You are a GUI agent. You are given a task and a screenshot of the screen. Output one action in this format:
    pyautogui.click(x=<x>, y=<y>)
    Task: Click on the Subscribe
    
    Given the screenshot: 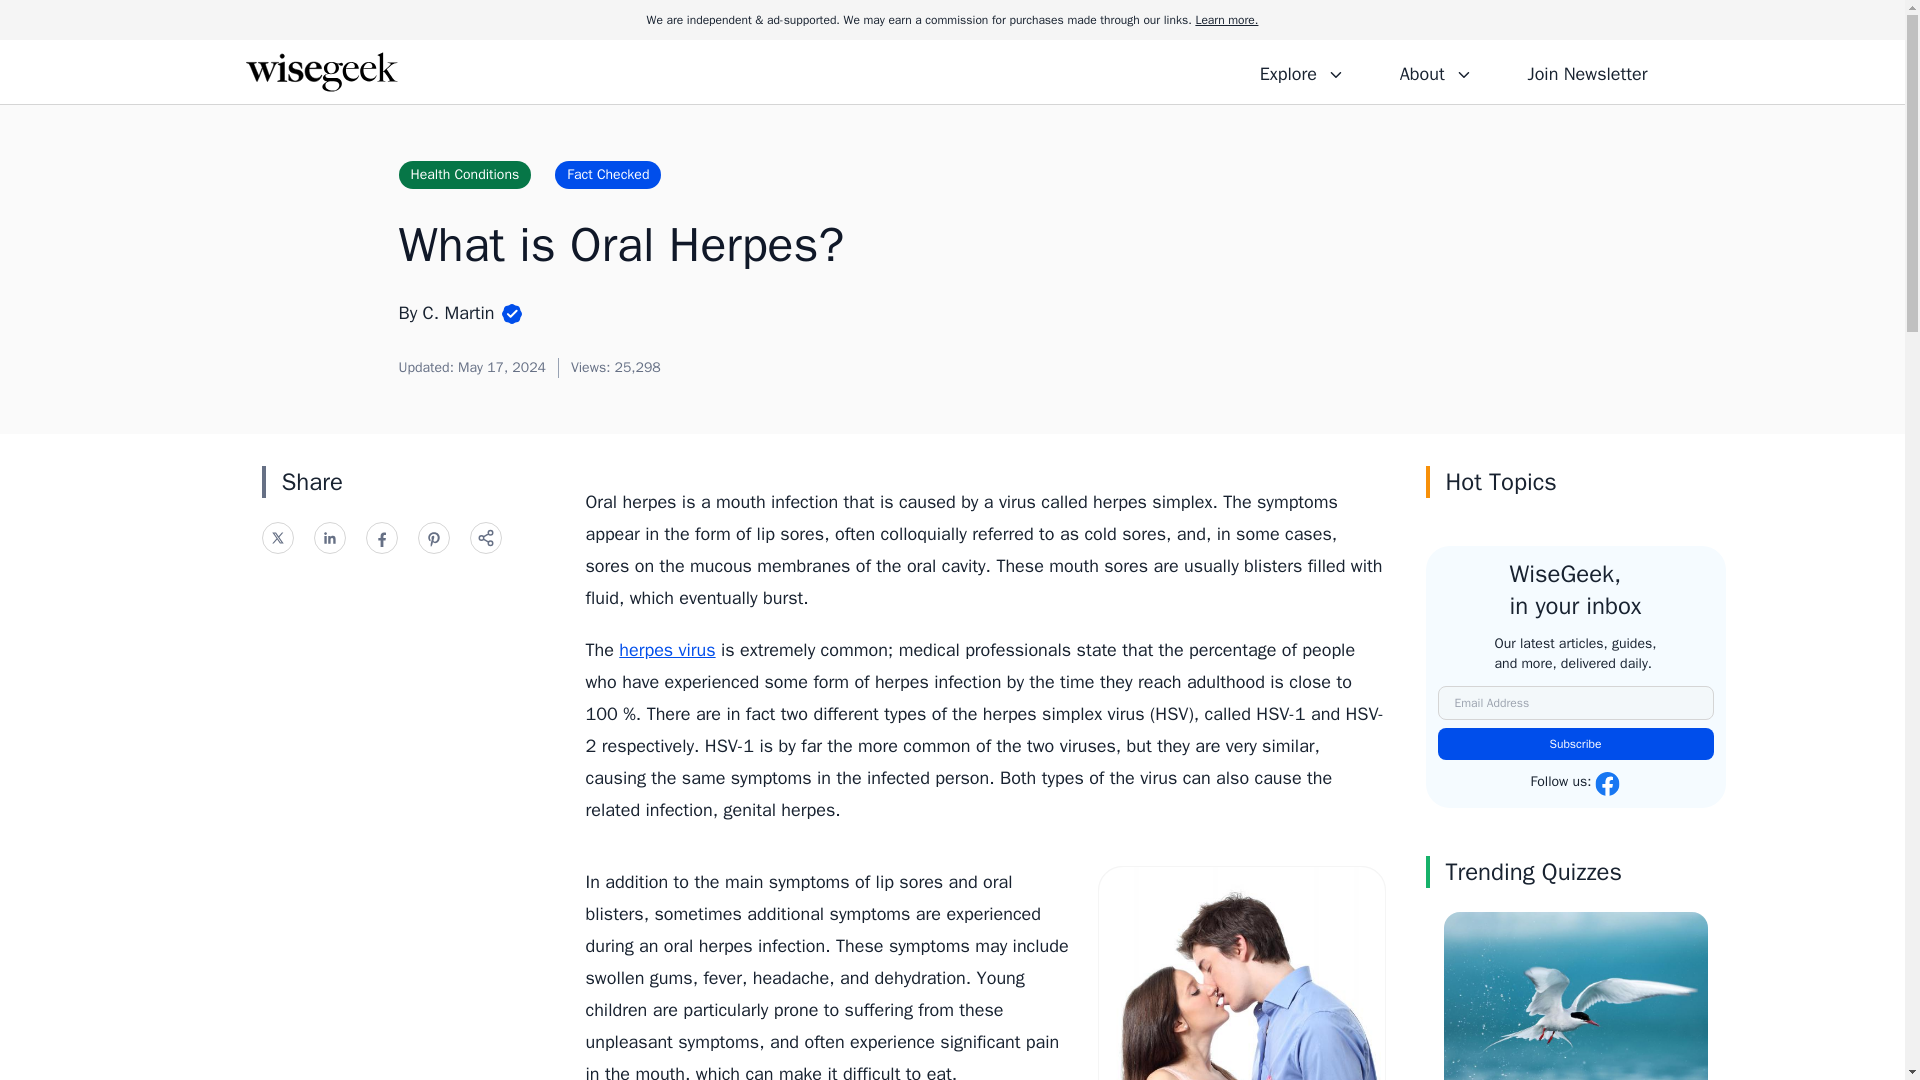 What is the action you would take?
    pyautogui.click(x=1576, y=744)
    